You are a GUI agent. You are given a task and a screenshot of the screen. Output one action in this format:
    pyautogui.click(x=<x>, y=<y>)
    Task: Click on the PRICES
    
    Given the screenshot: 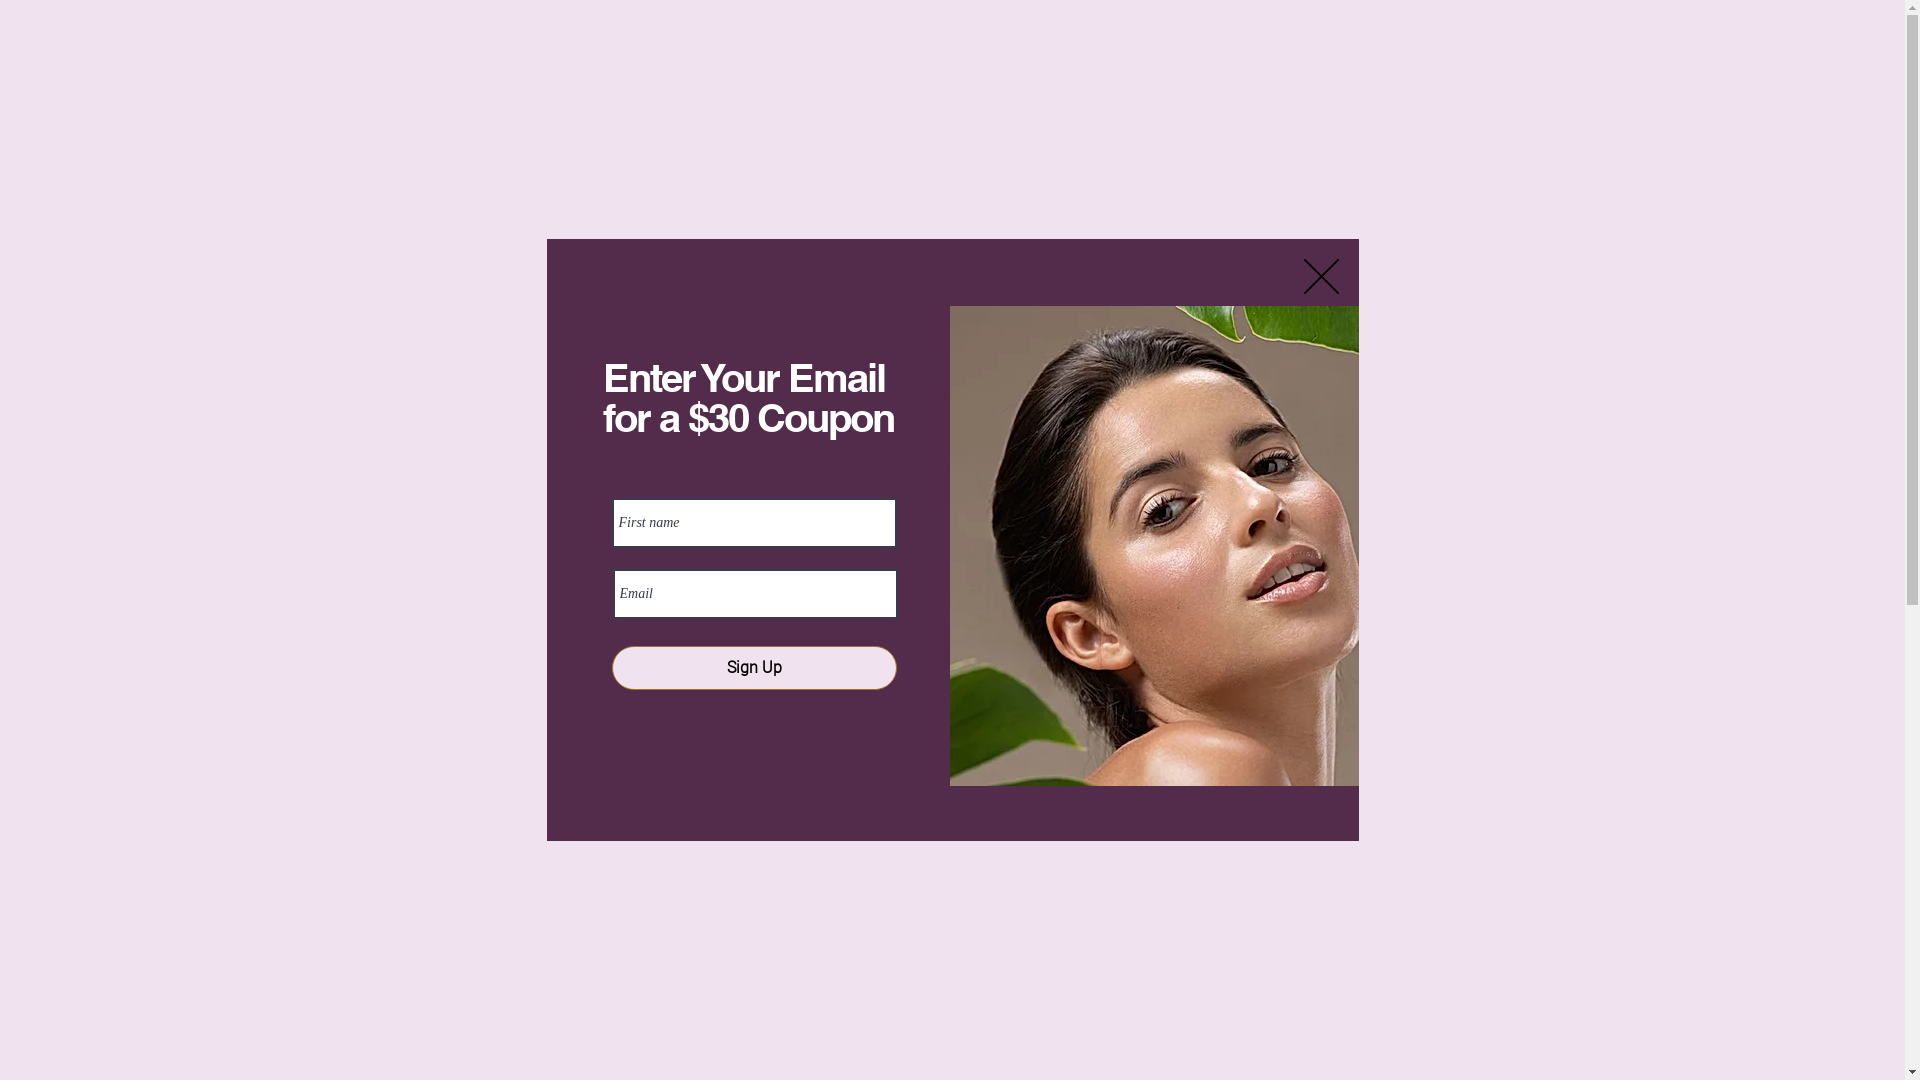 What is the action you would take?
    pyautogui.click(x=1181, y=125)
    